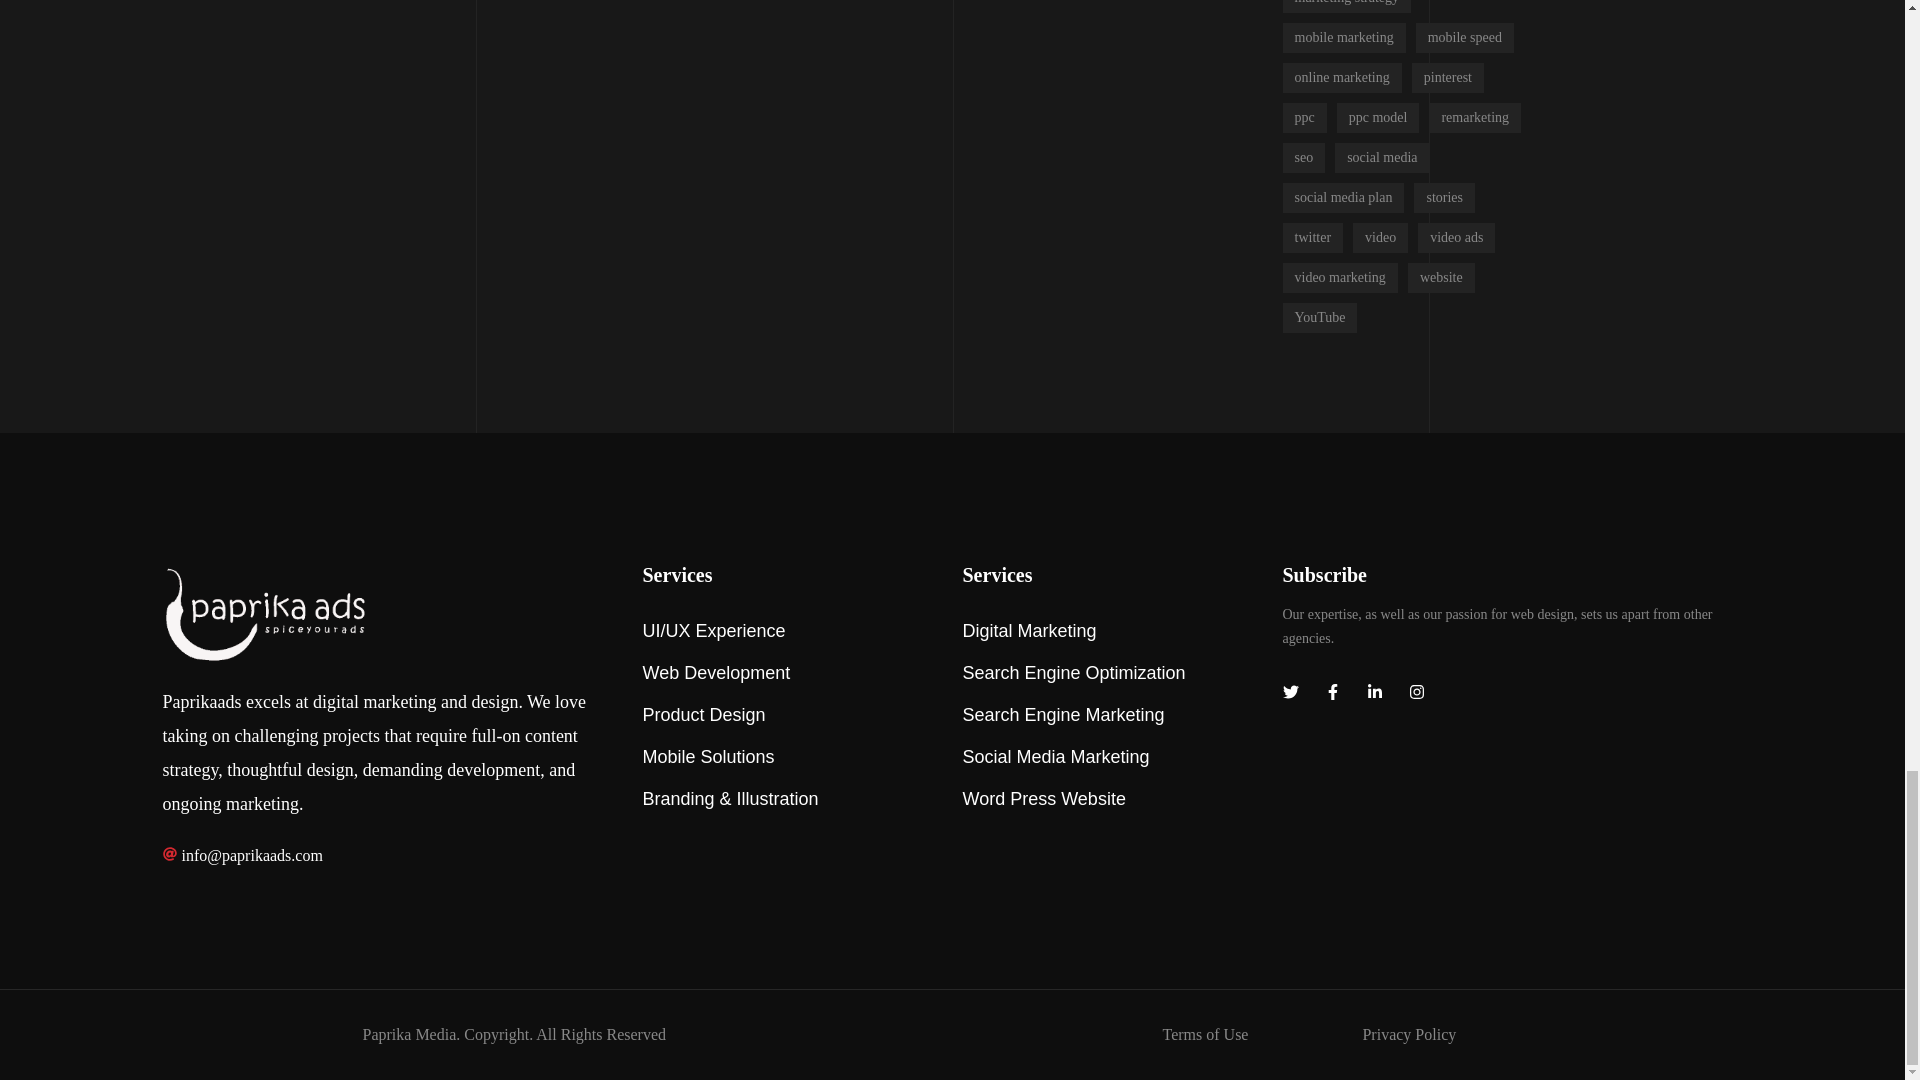  I want to click on Facebook, so click(1331, 692).